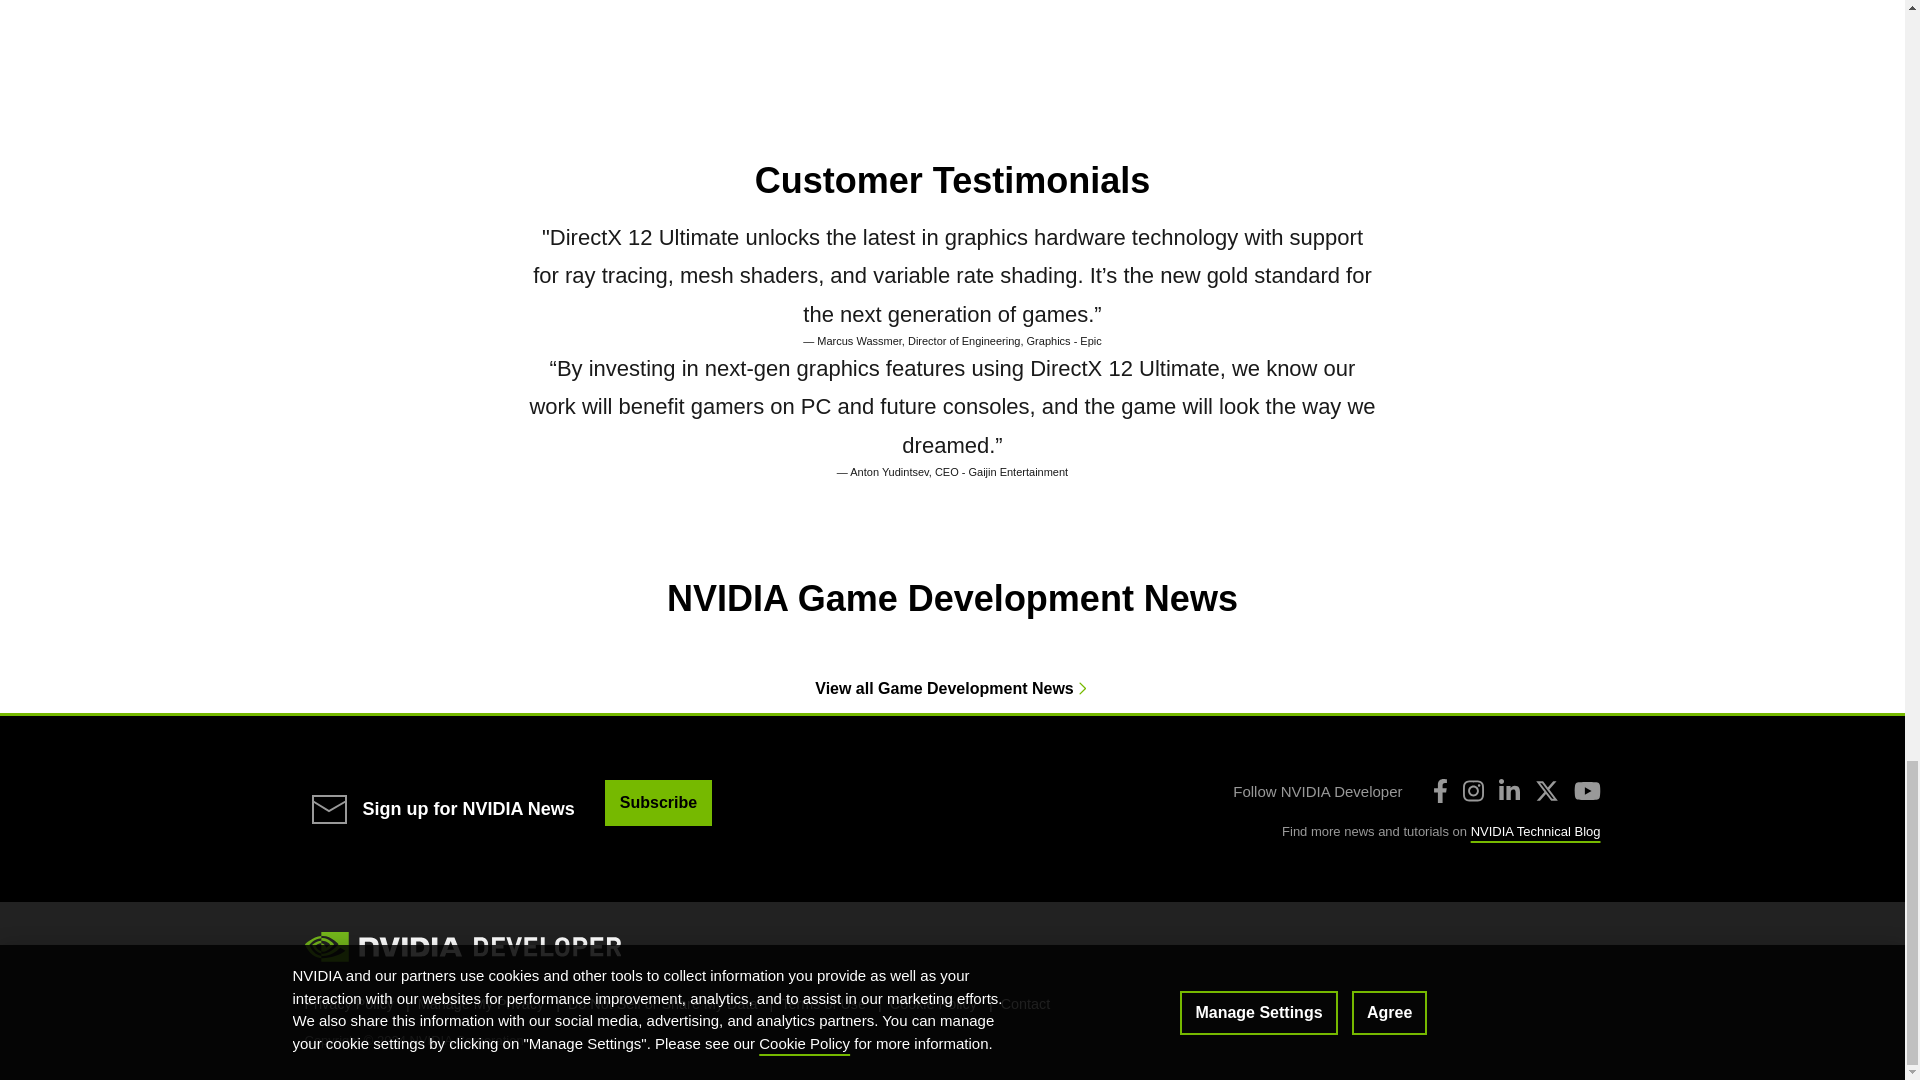 The height and width of the screenshot is (1080, 1920). What do you see at coordinates (1588, 790) in the screenshot?
I see `YouTube` at bounding box center [1588, 790].